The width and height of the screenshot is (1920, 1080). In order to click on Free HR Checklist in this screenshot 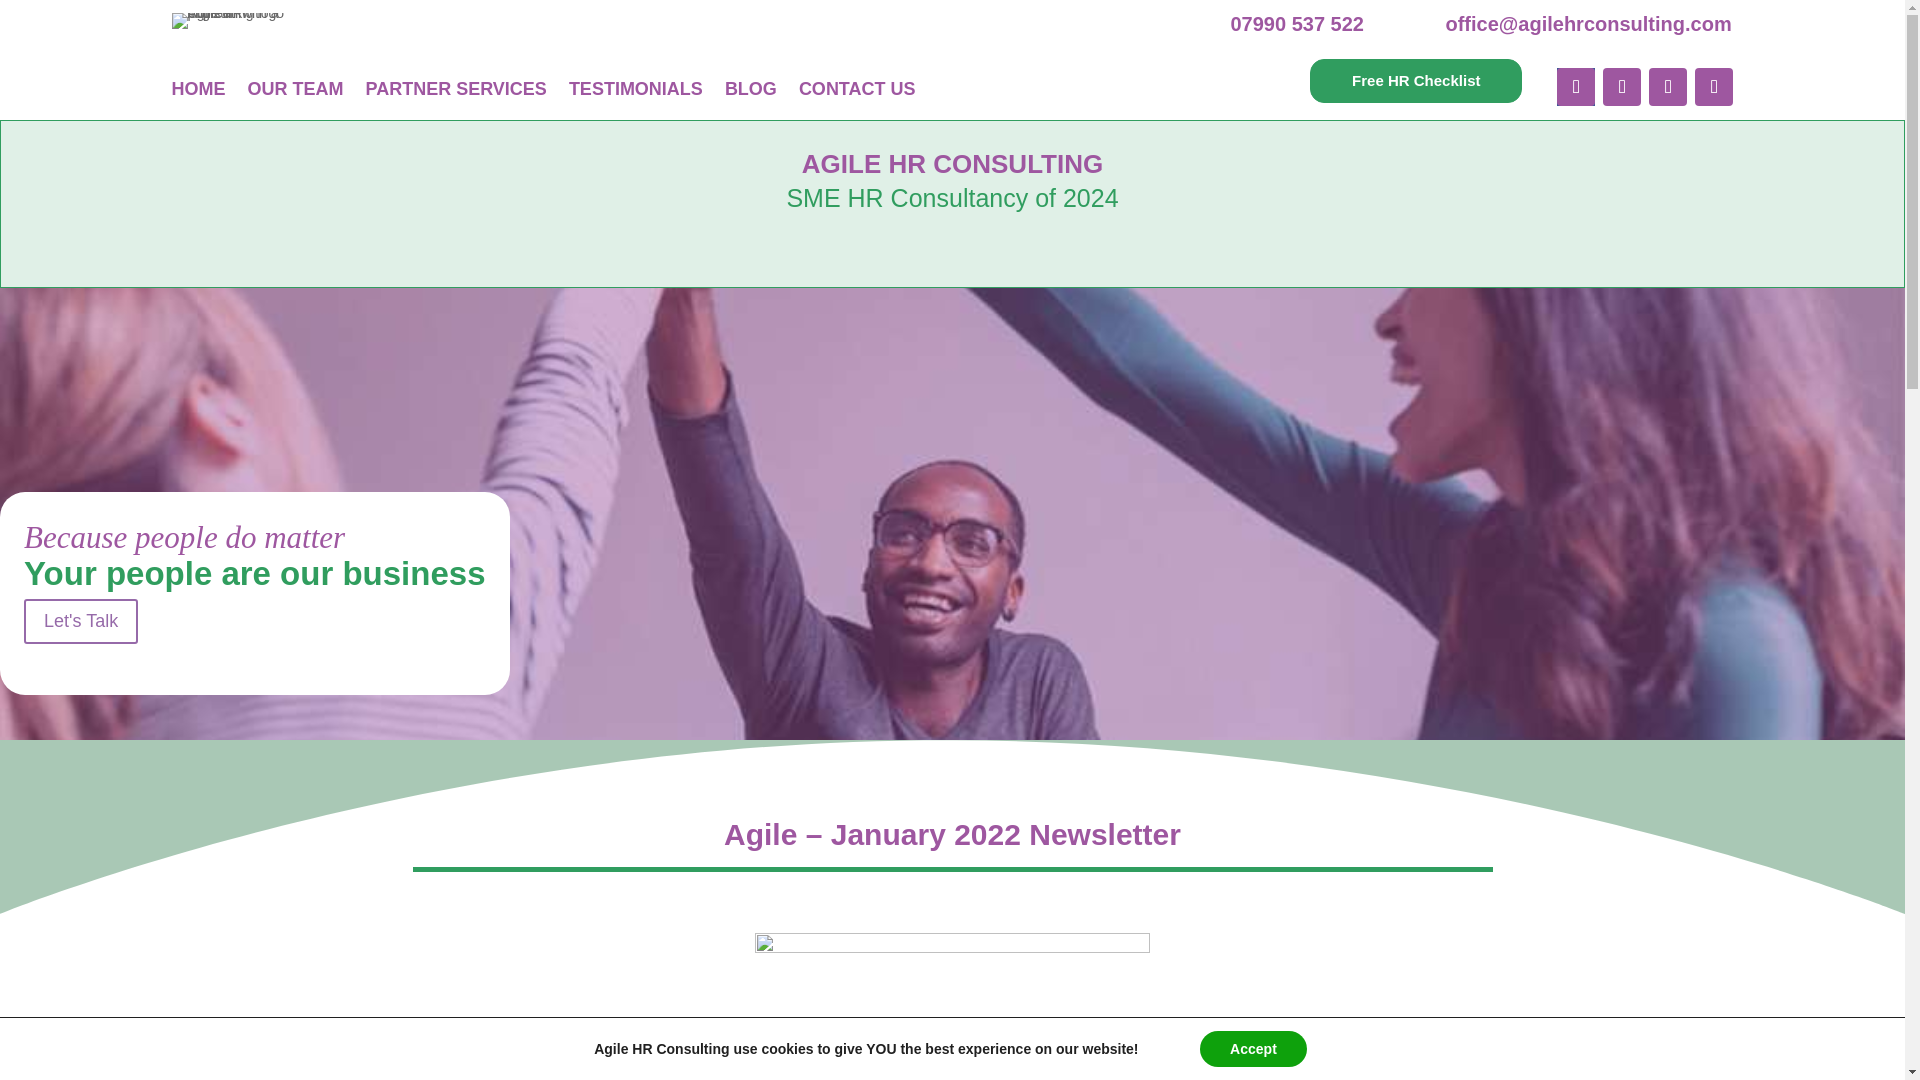, I will do `click(1416, 80)`.